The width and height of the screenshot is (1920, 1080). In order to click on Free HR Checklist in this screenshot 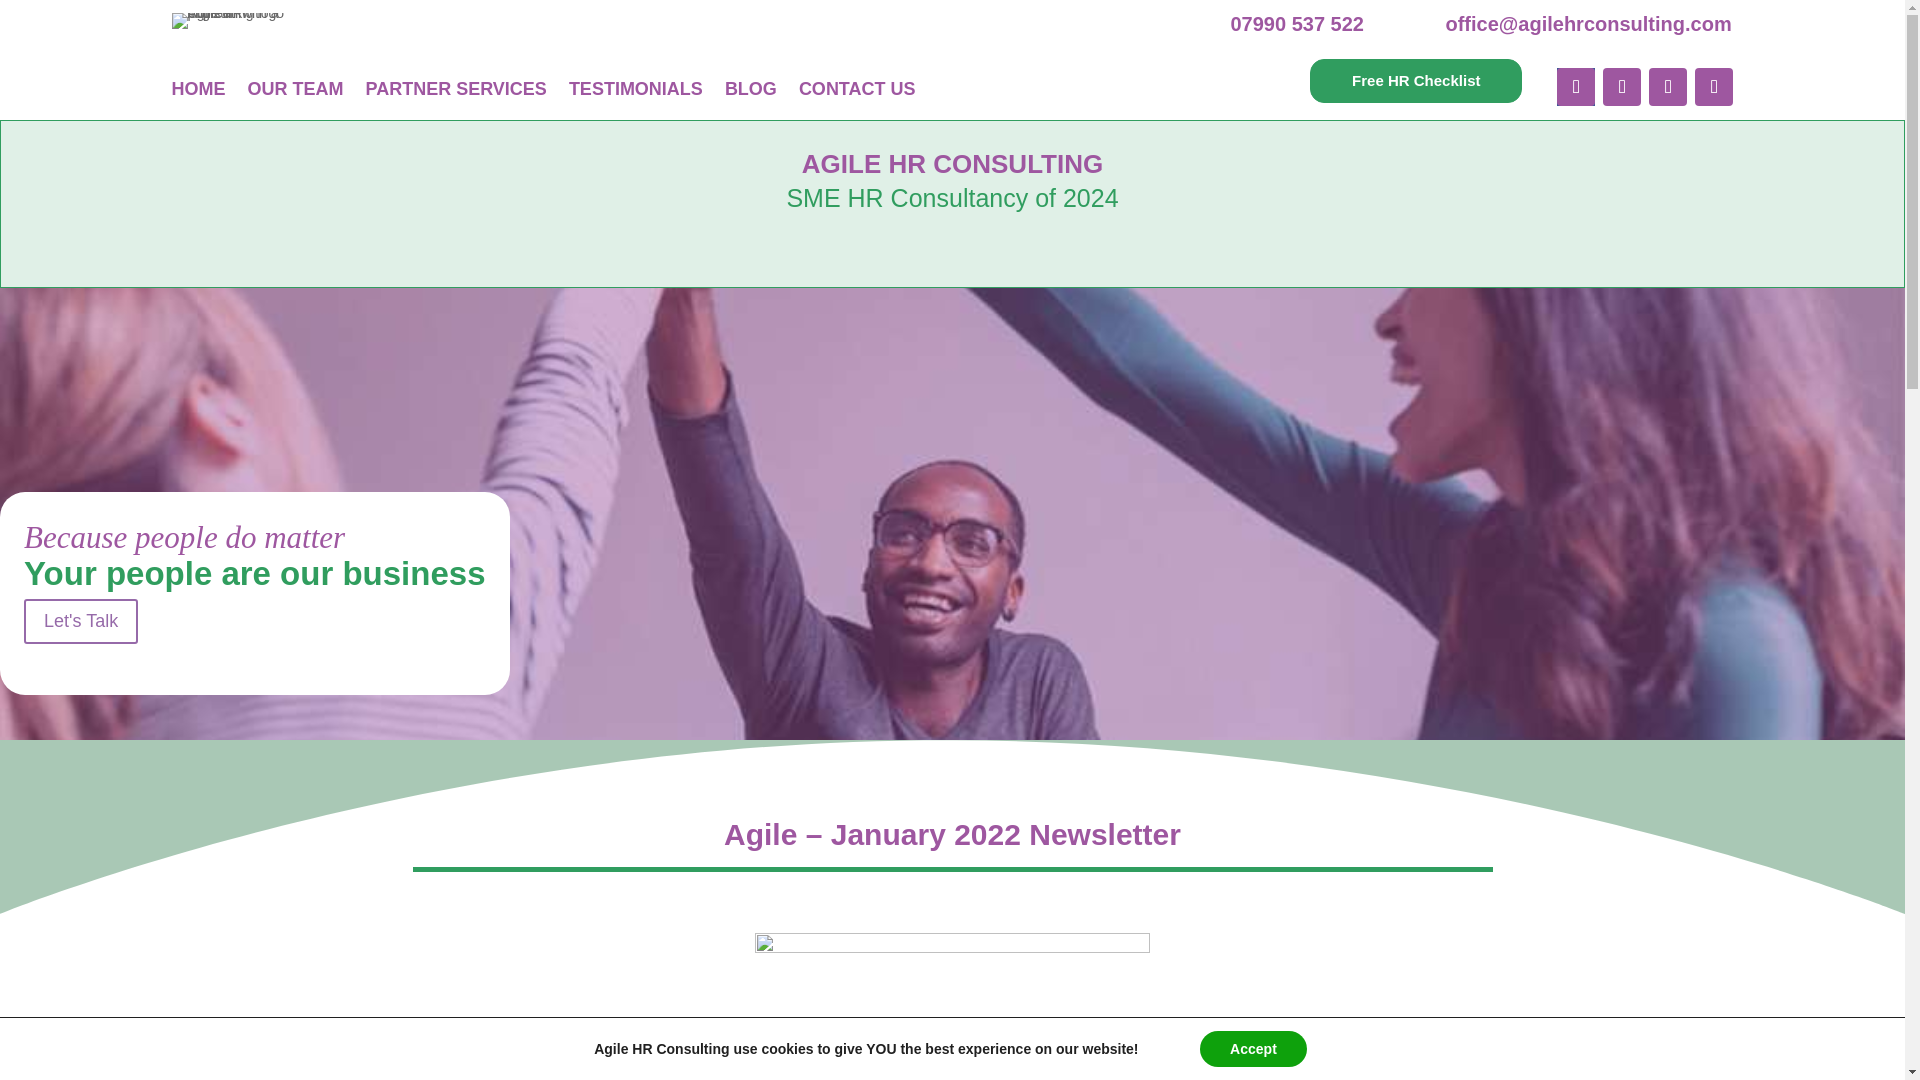, I will do `click(1416, 80)`.